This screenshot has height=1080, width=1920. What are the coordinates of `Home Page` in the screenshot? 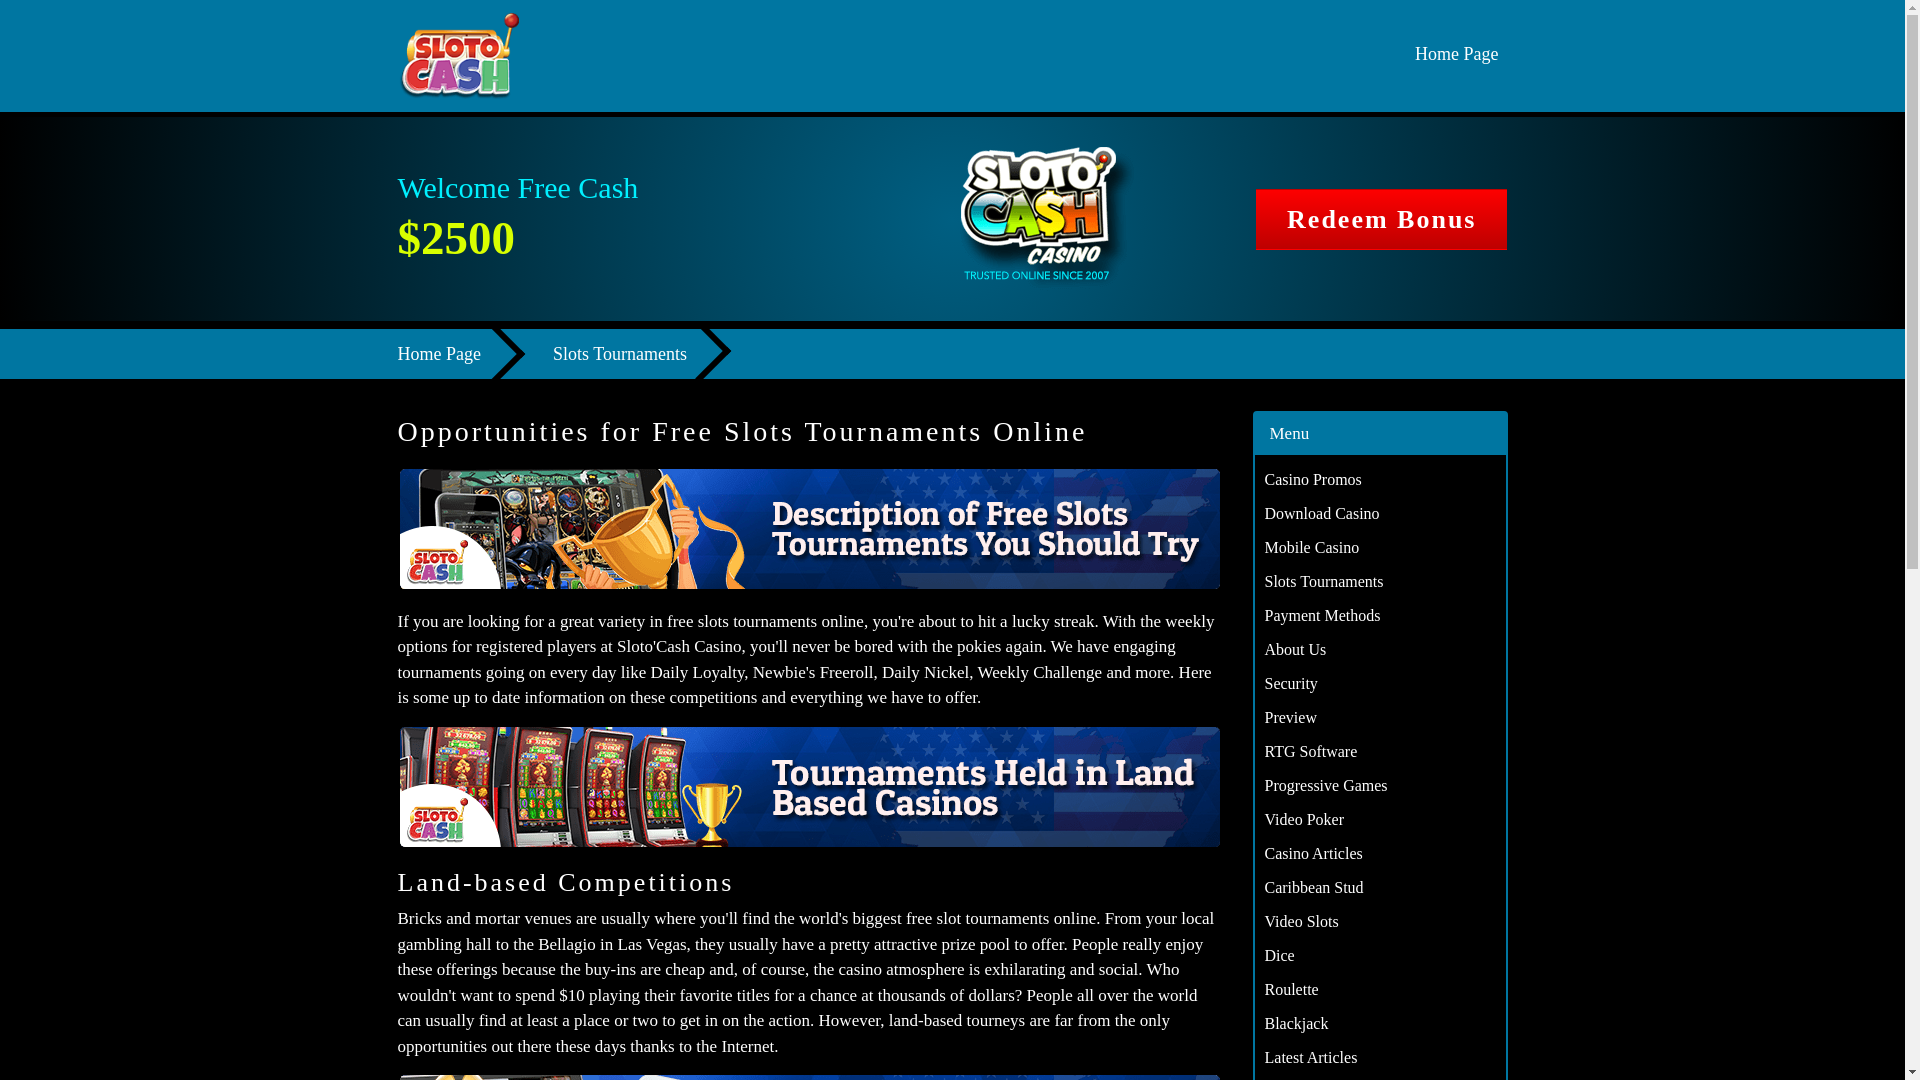 It's located at (1456, 56).